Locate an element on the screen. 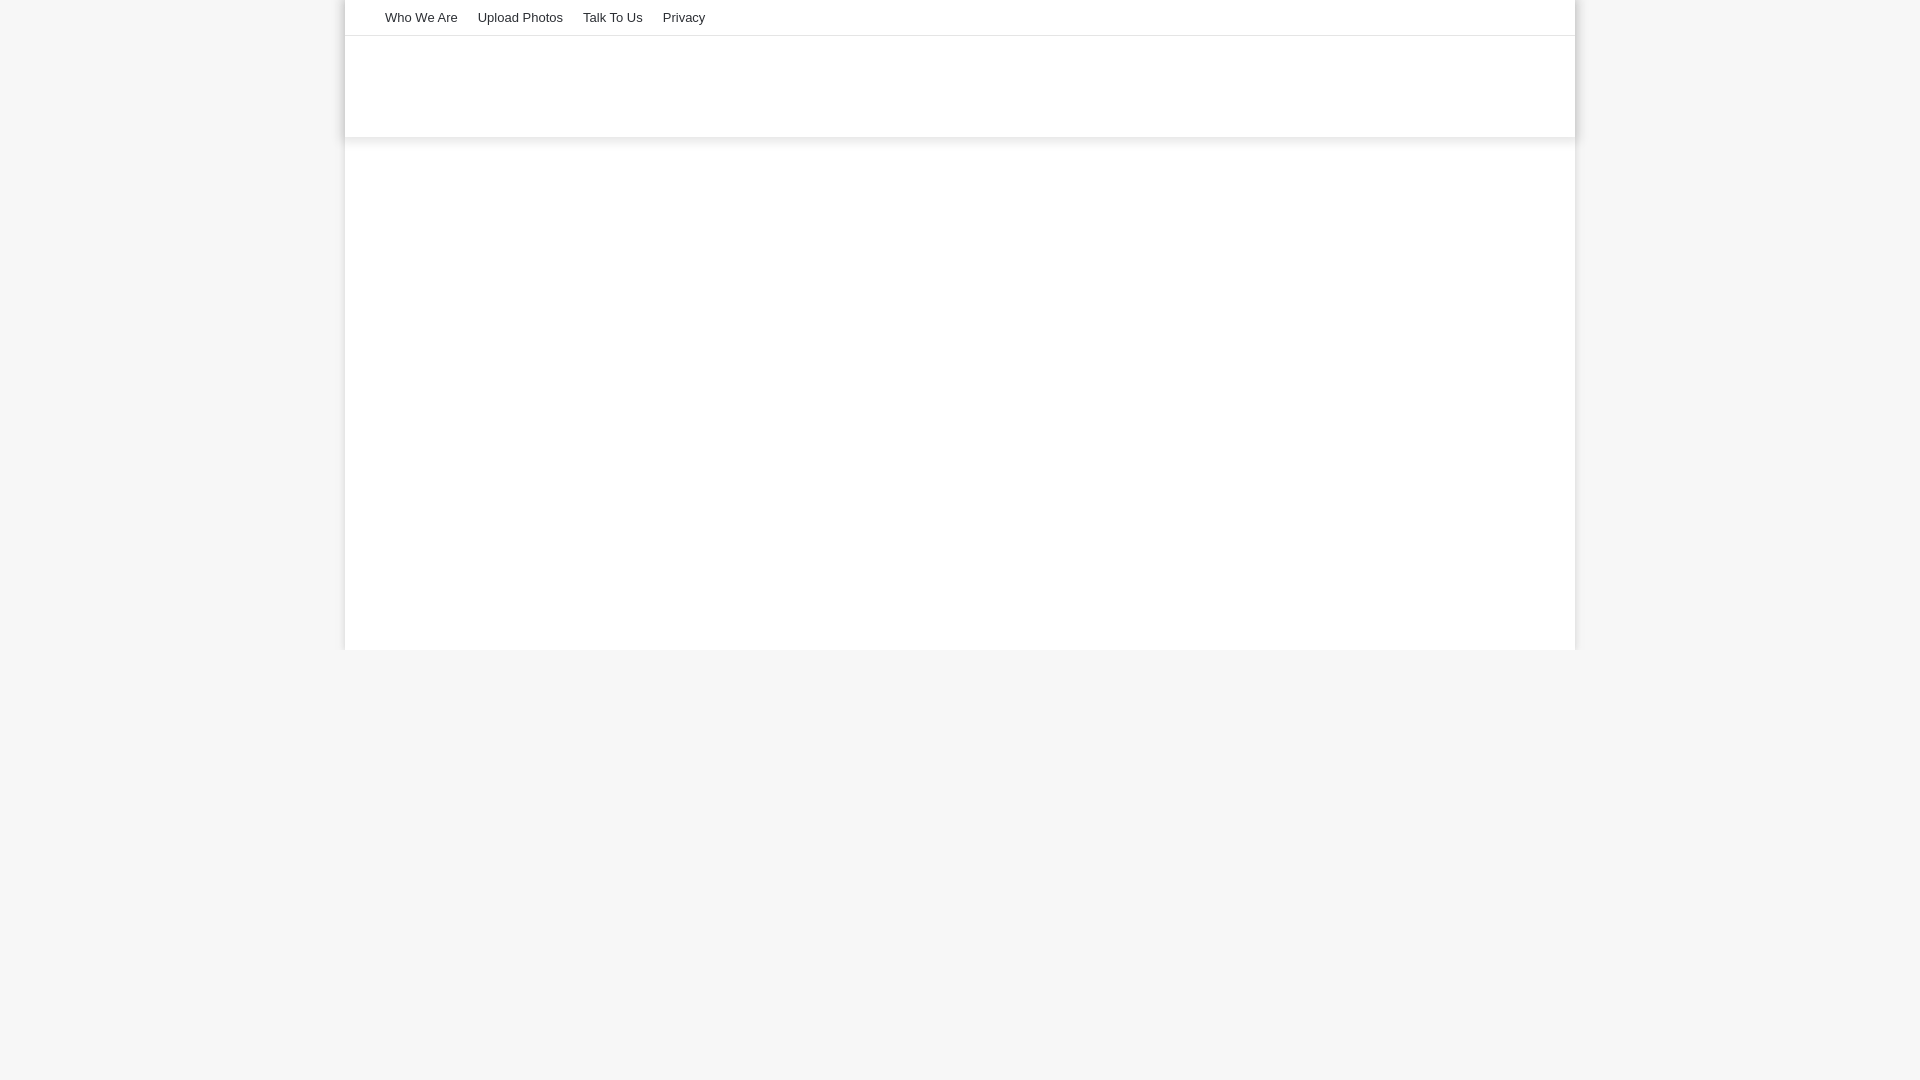 Image resolution: width=1920 pixels, height=1080 pixels. Who We Are is located at coordinates (421, 17).